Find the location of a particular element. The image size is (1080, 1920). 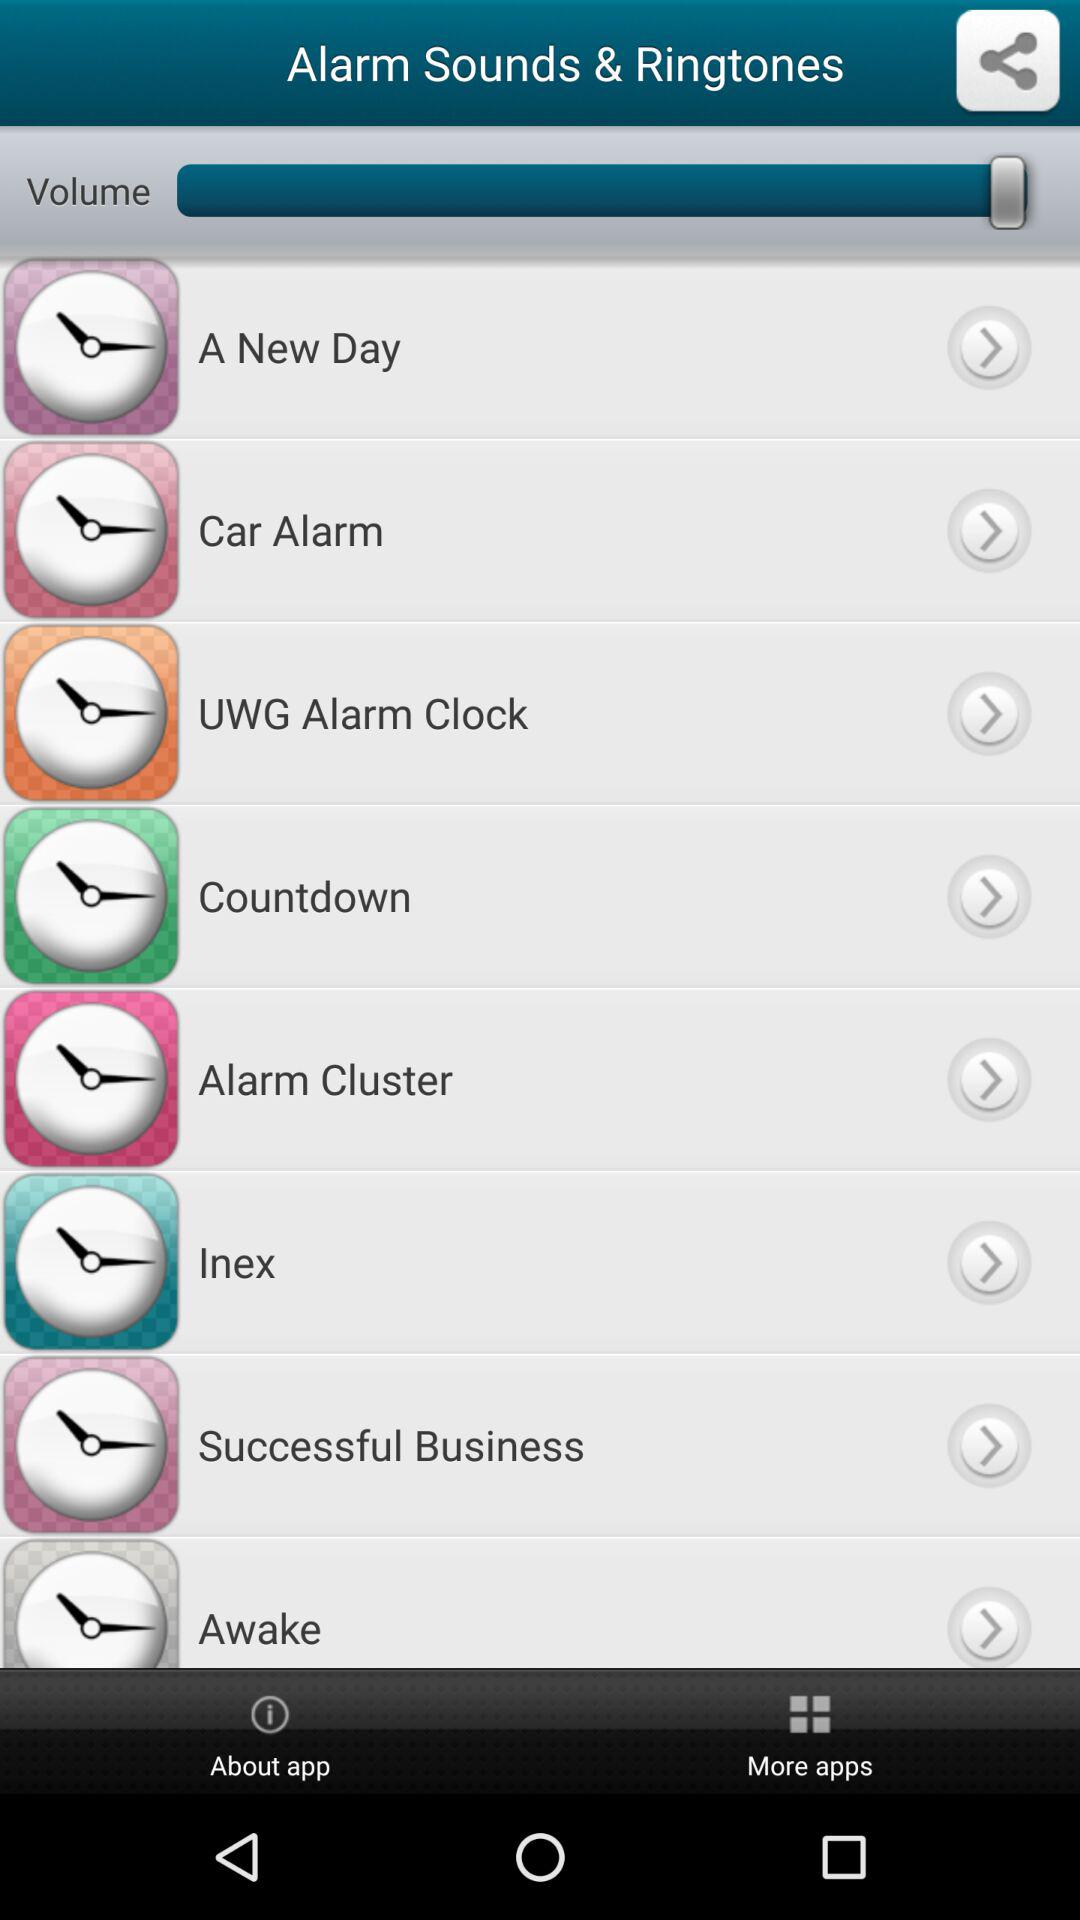

go to back is located at coordinates (988, 1444).